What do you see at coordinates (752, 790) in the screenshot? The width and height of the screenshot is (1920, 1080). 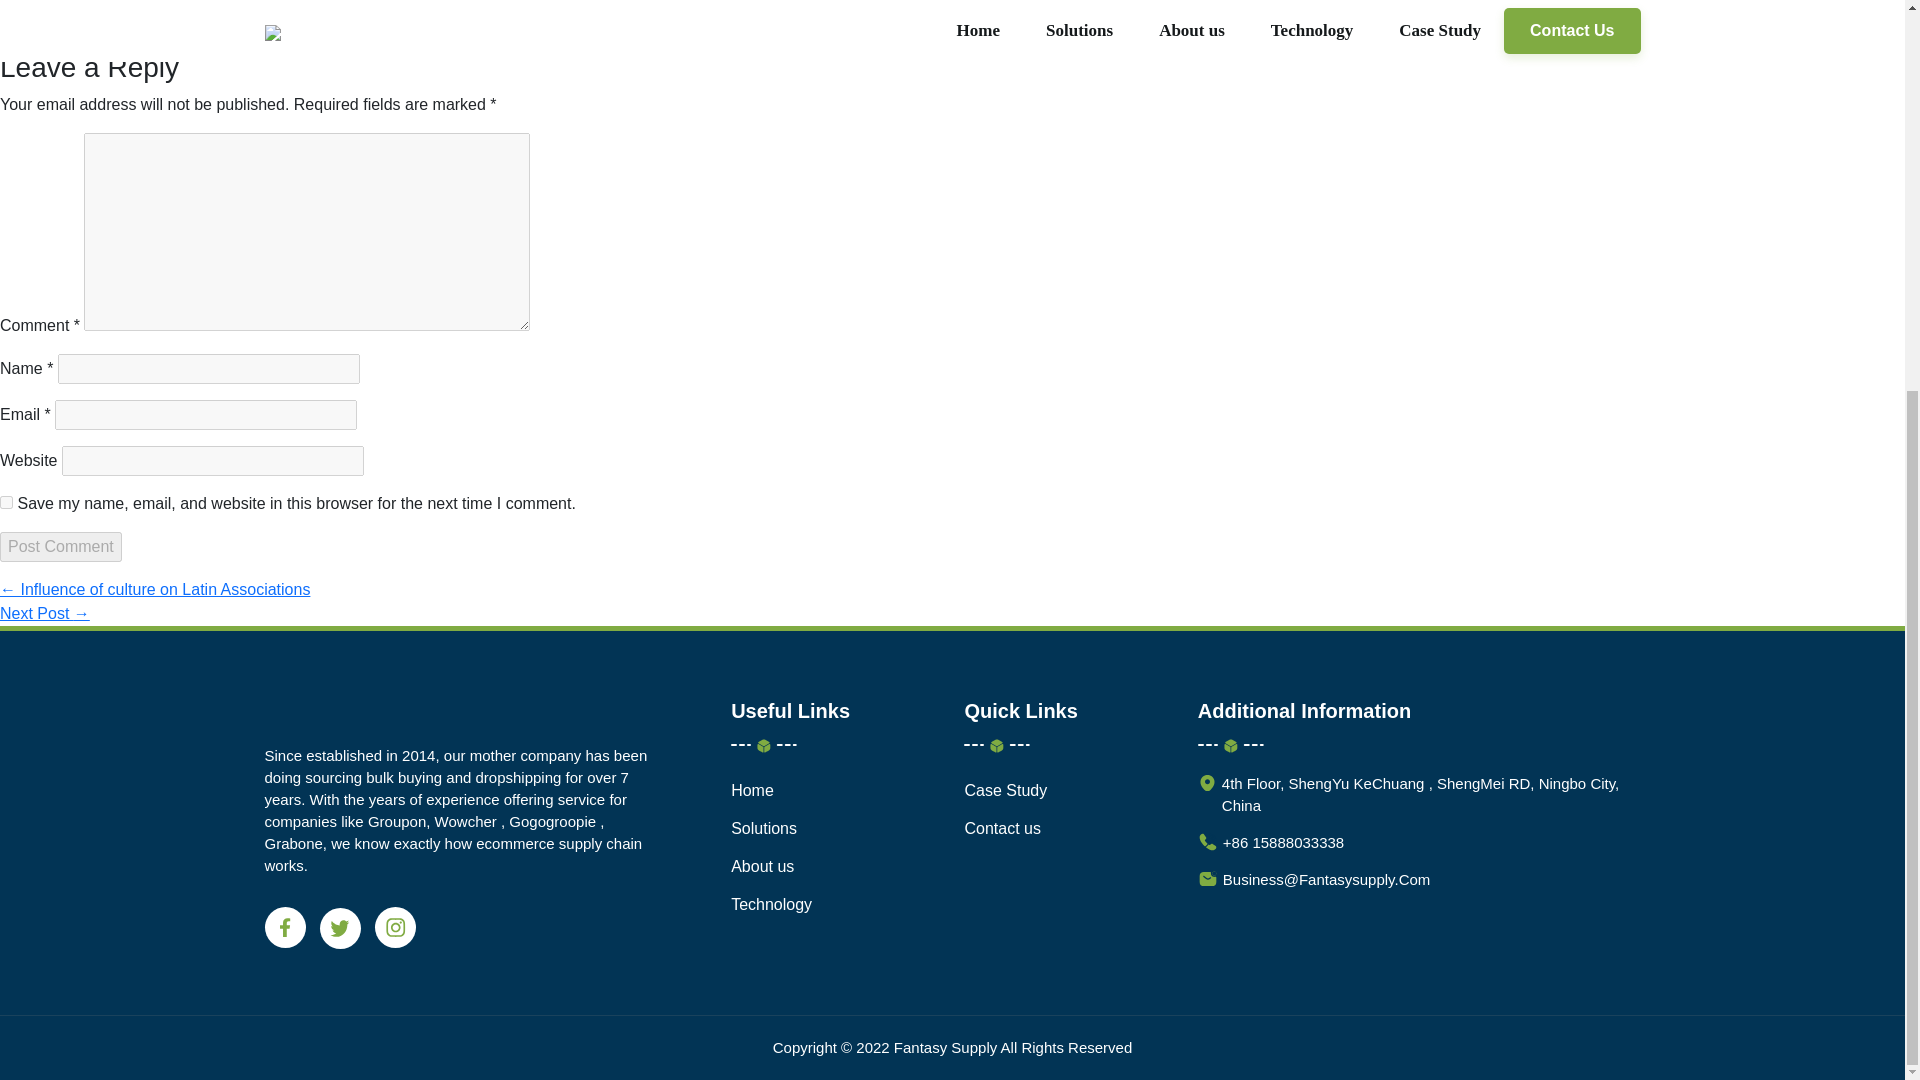 I see `Home` at bounding box center [752, 790].